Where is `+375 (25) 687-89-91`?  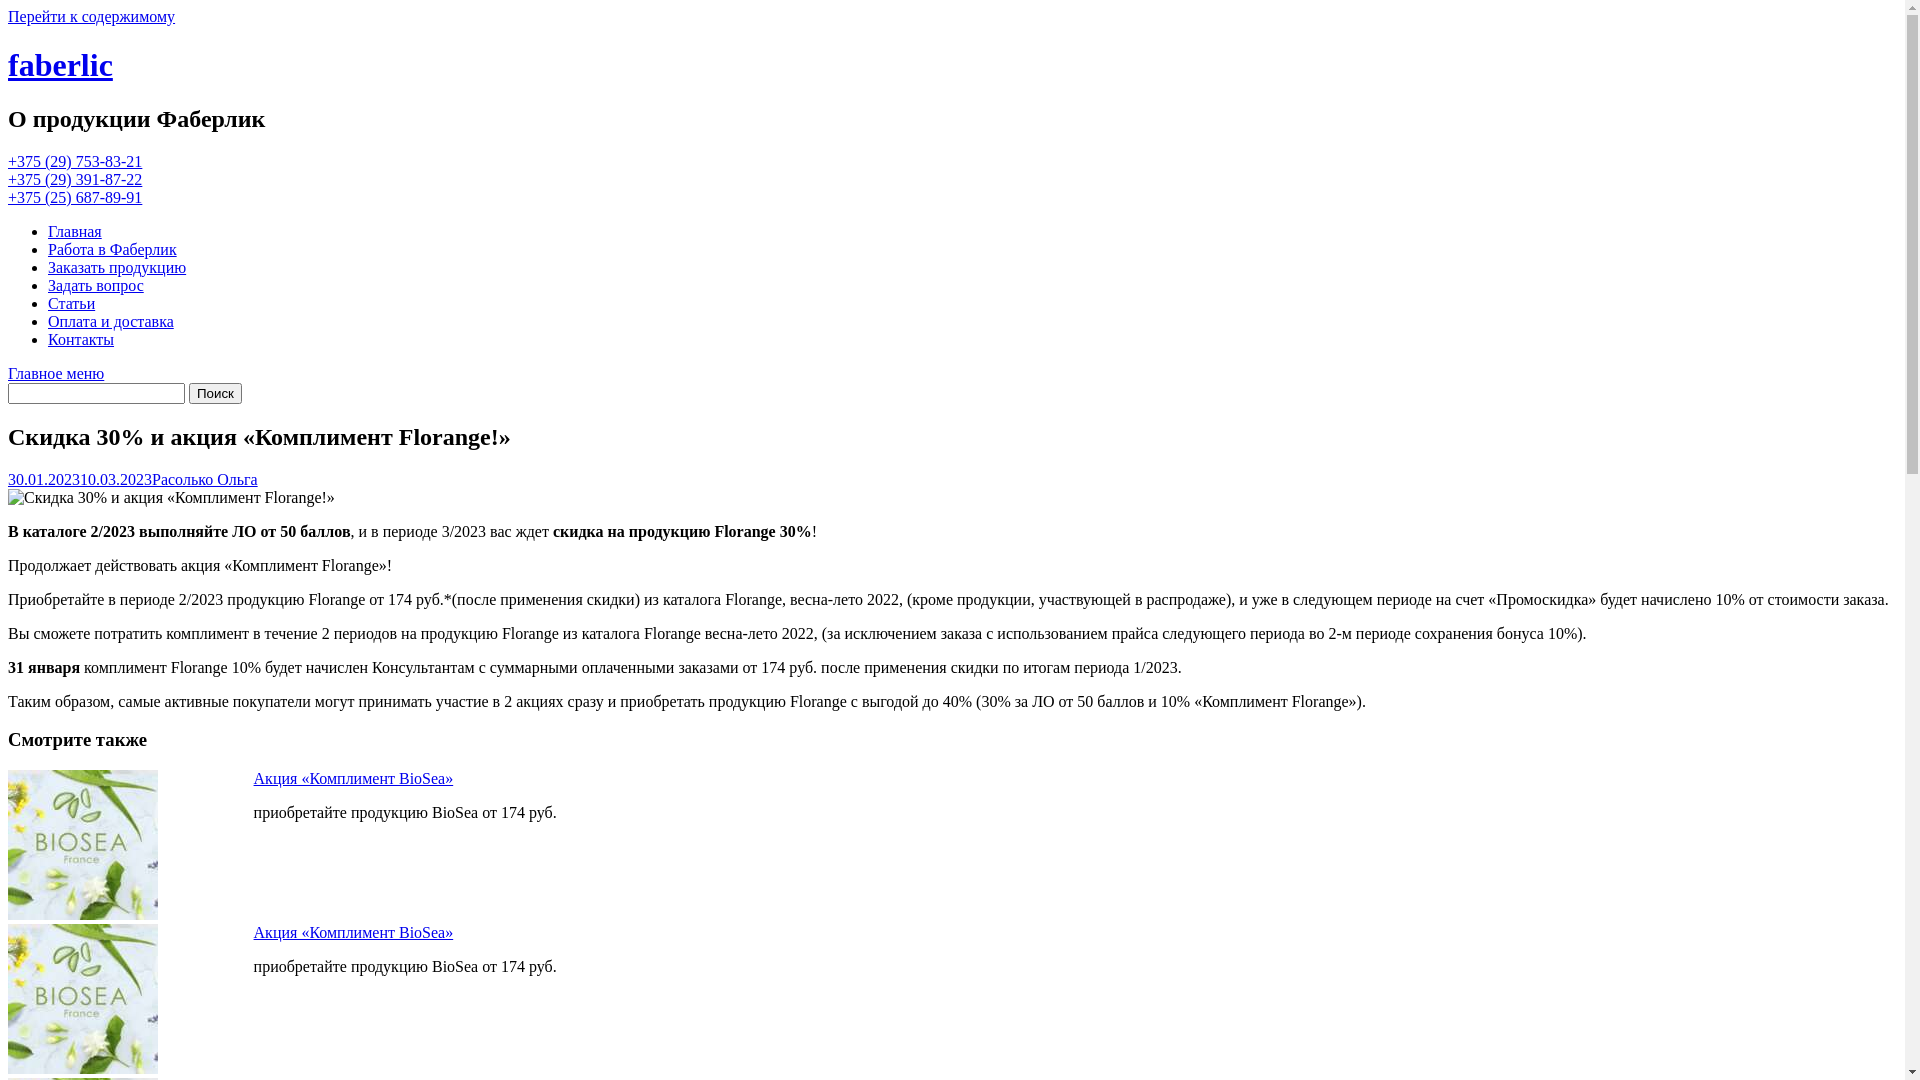 +375 (25) 687-89-91 is located at coordinates (75, 198).